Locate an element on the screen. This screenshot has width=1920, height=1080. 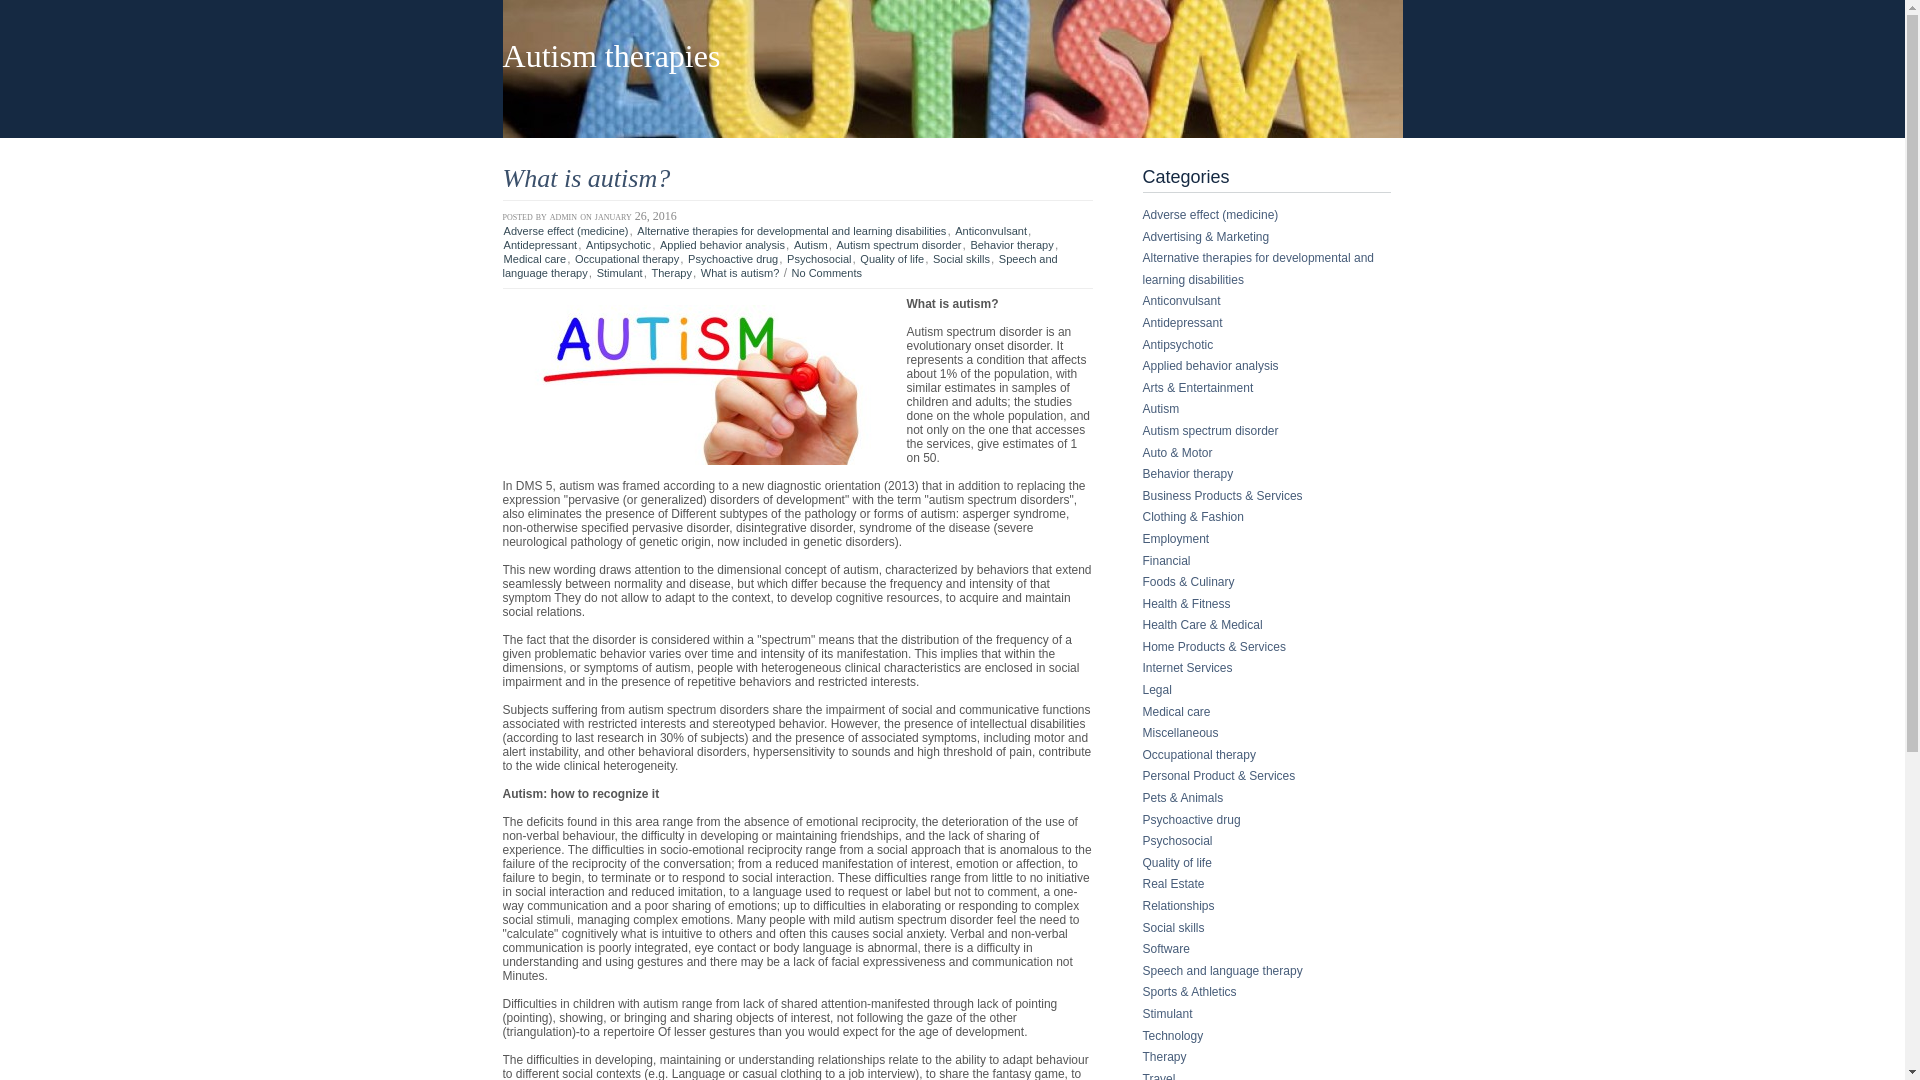
Quality of life is located at coordinates (1176, 863).